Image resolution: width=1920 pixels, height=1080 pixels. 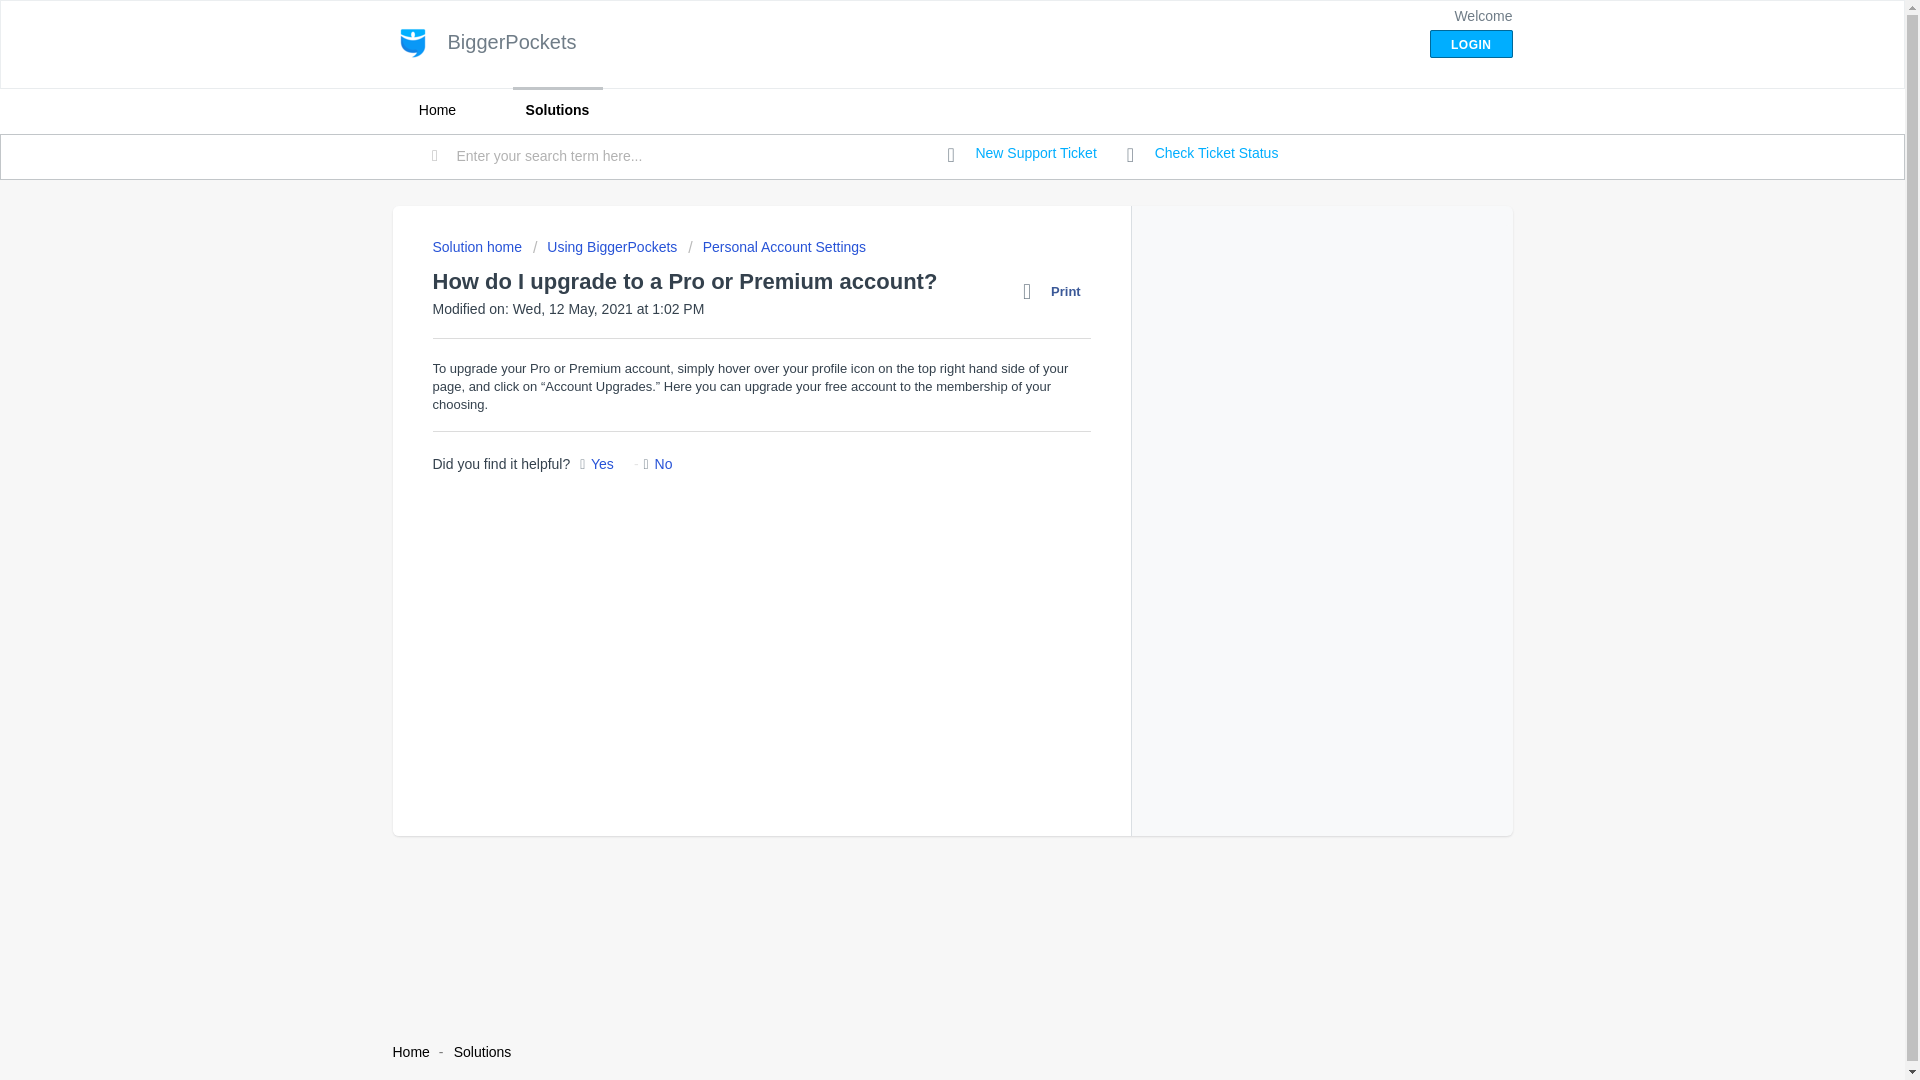 I want to click on Print, so click(x=1056, y=291).